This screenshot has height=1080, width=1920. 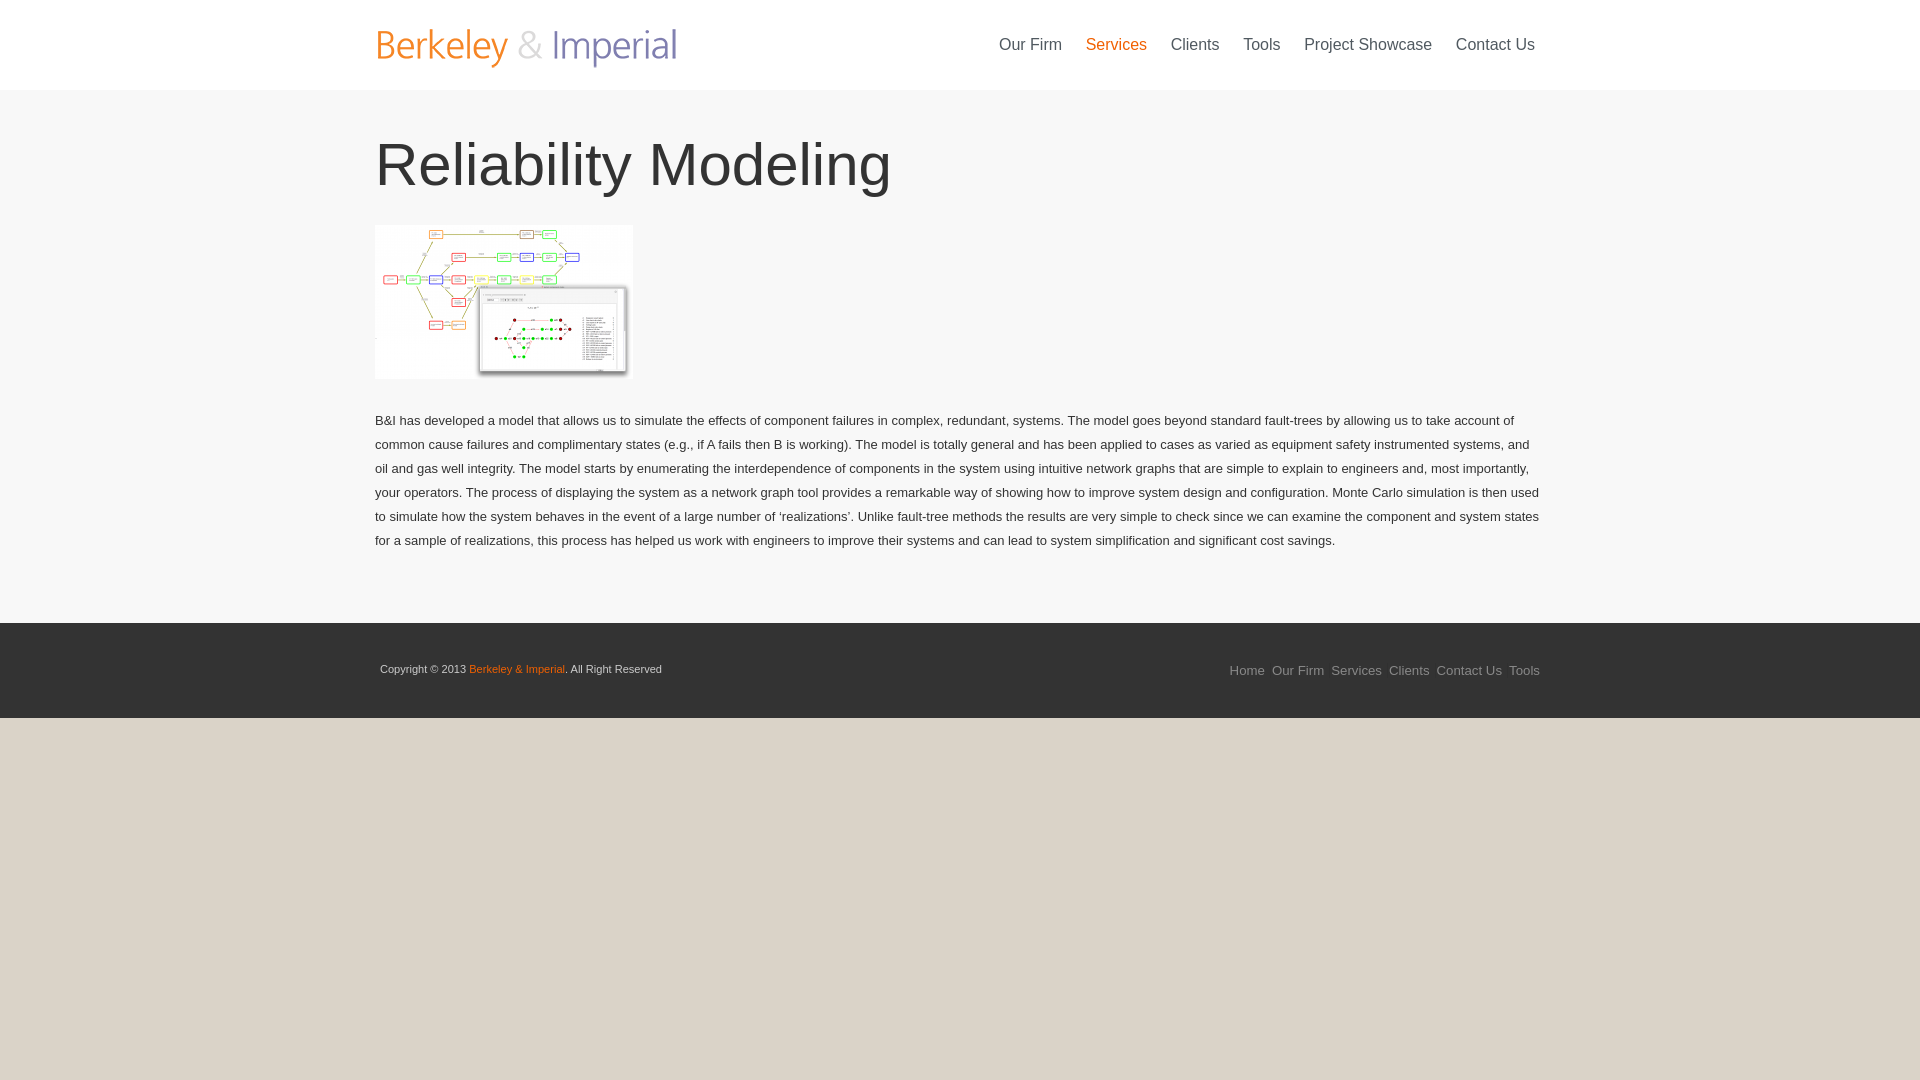 I want to click on Services, so click(x=1116, y=44).